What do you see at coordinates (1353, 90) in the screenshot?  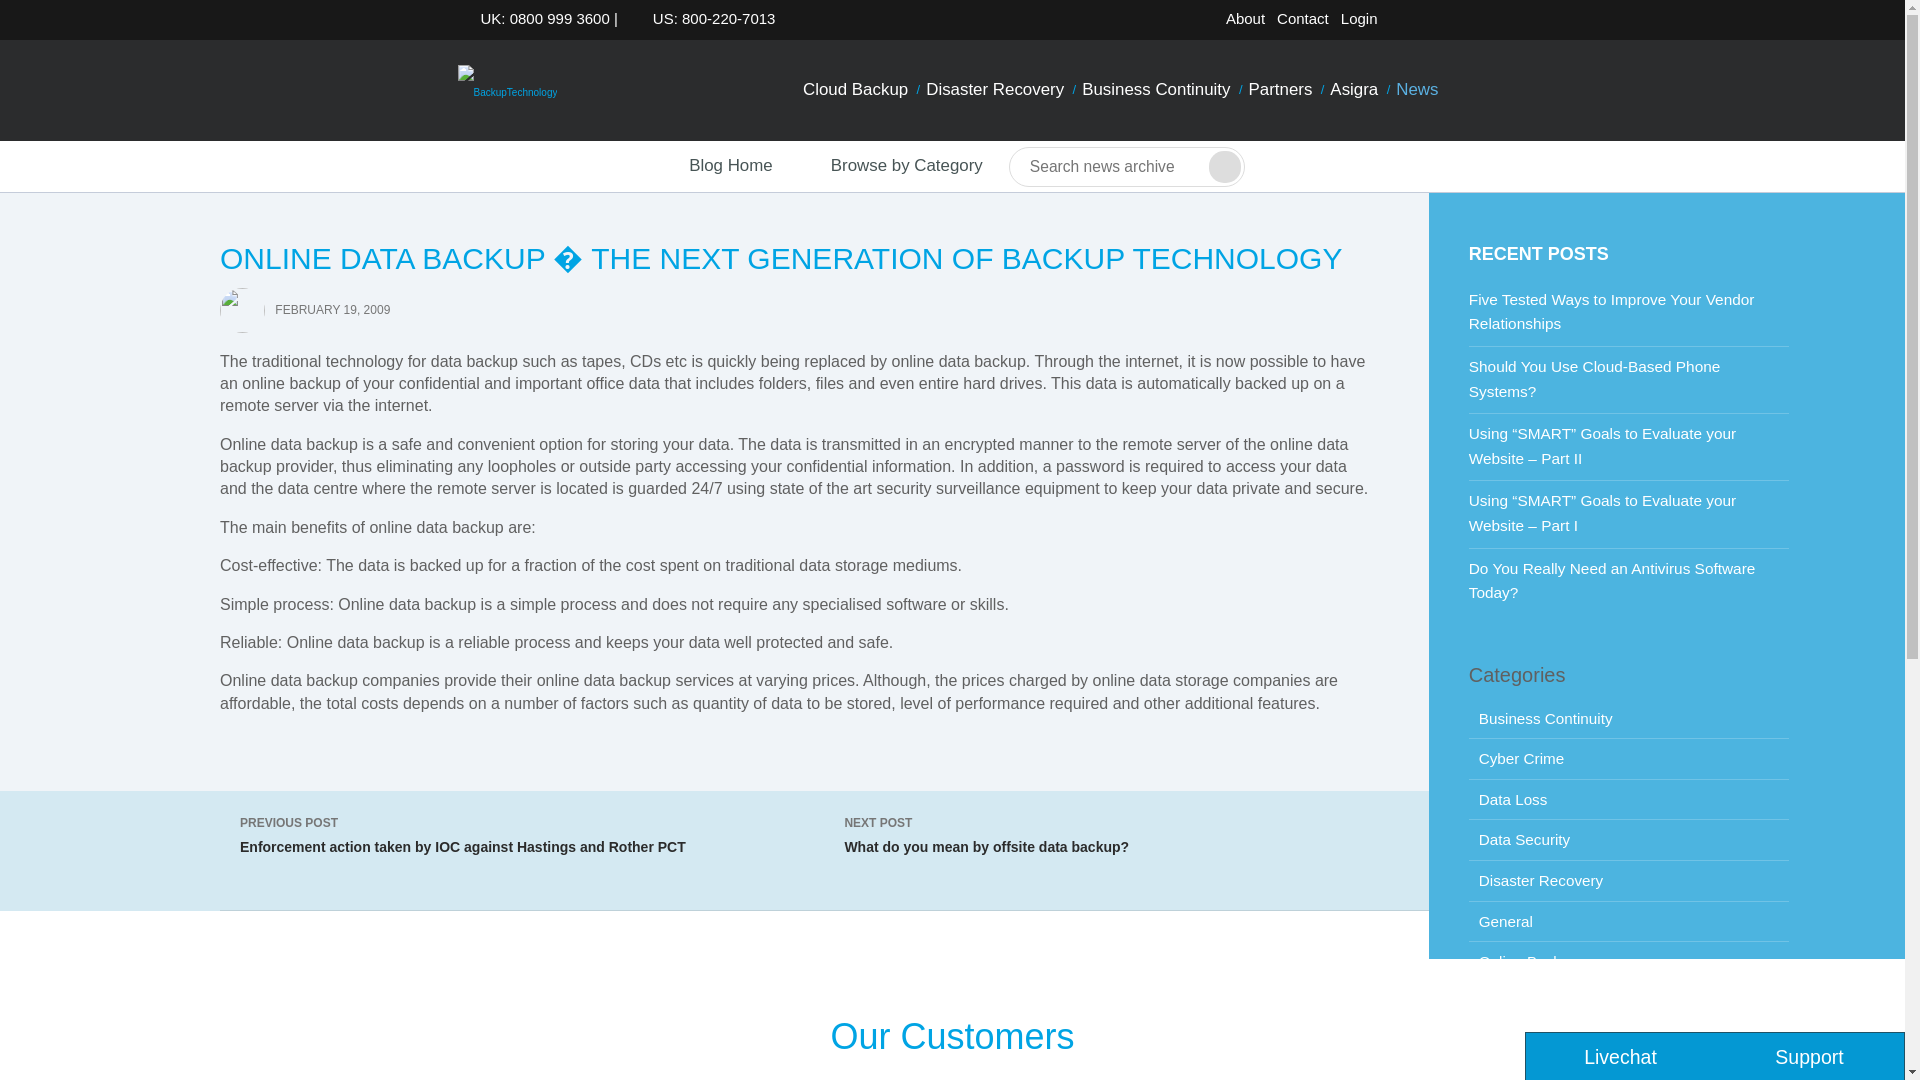 I see `Asigra` at bounding box center [1353, 90].